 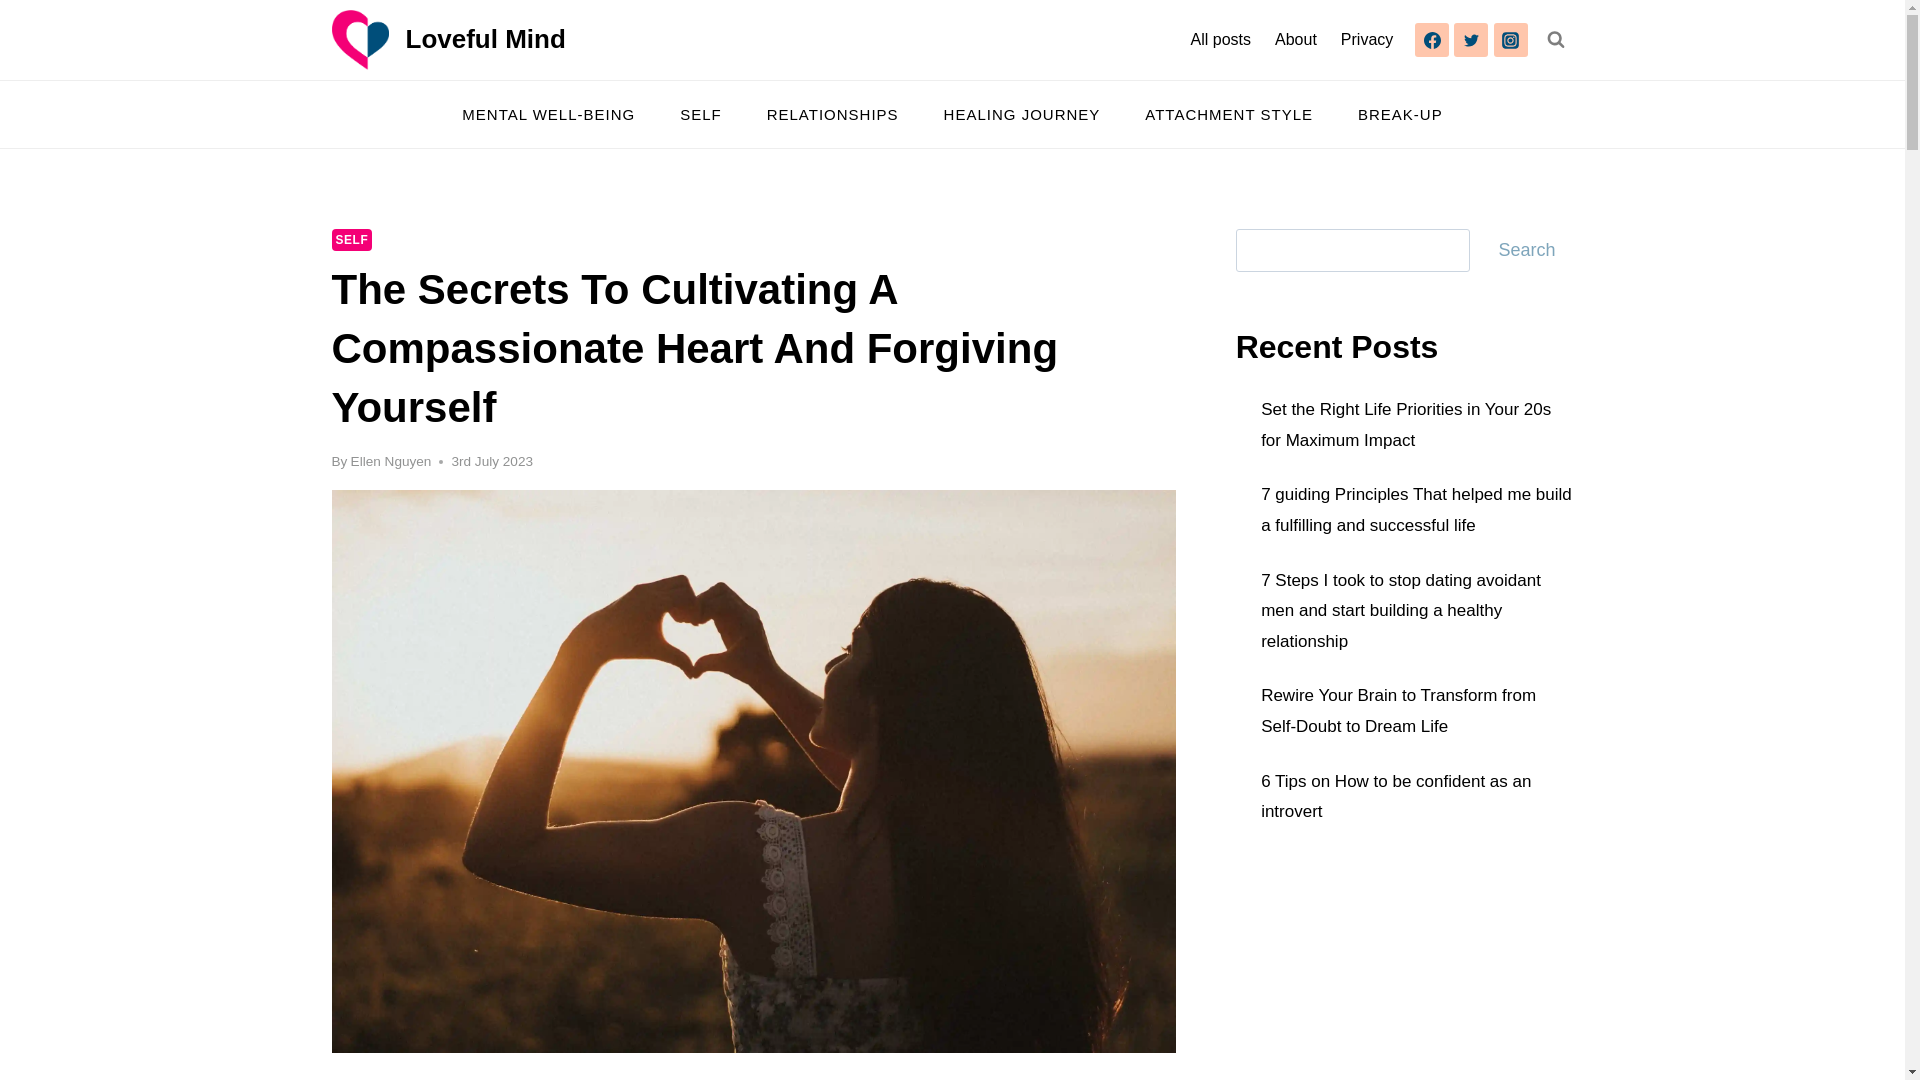 I want to click on About, so click(x=1296, y=40).